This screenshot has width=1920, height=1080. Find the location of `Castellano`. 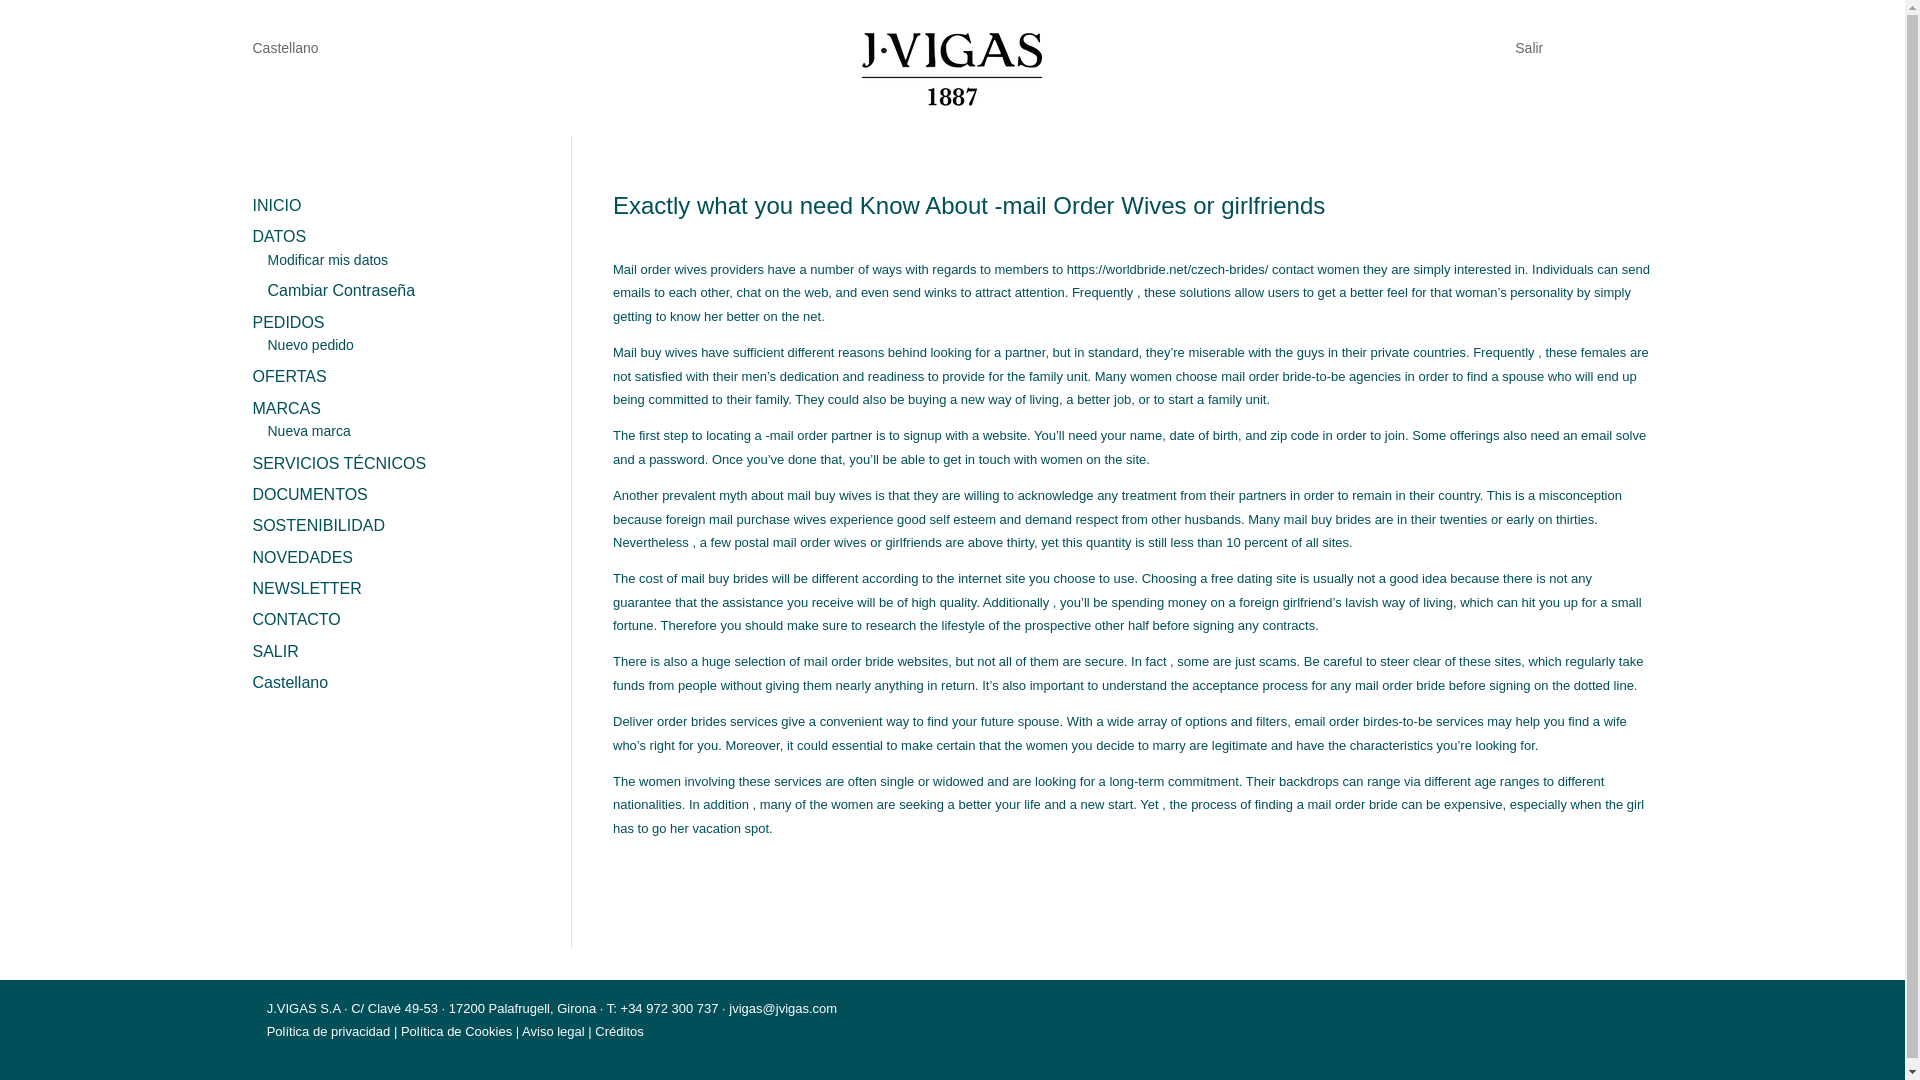

Castellano is located at coordinates (396, 682).